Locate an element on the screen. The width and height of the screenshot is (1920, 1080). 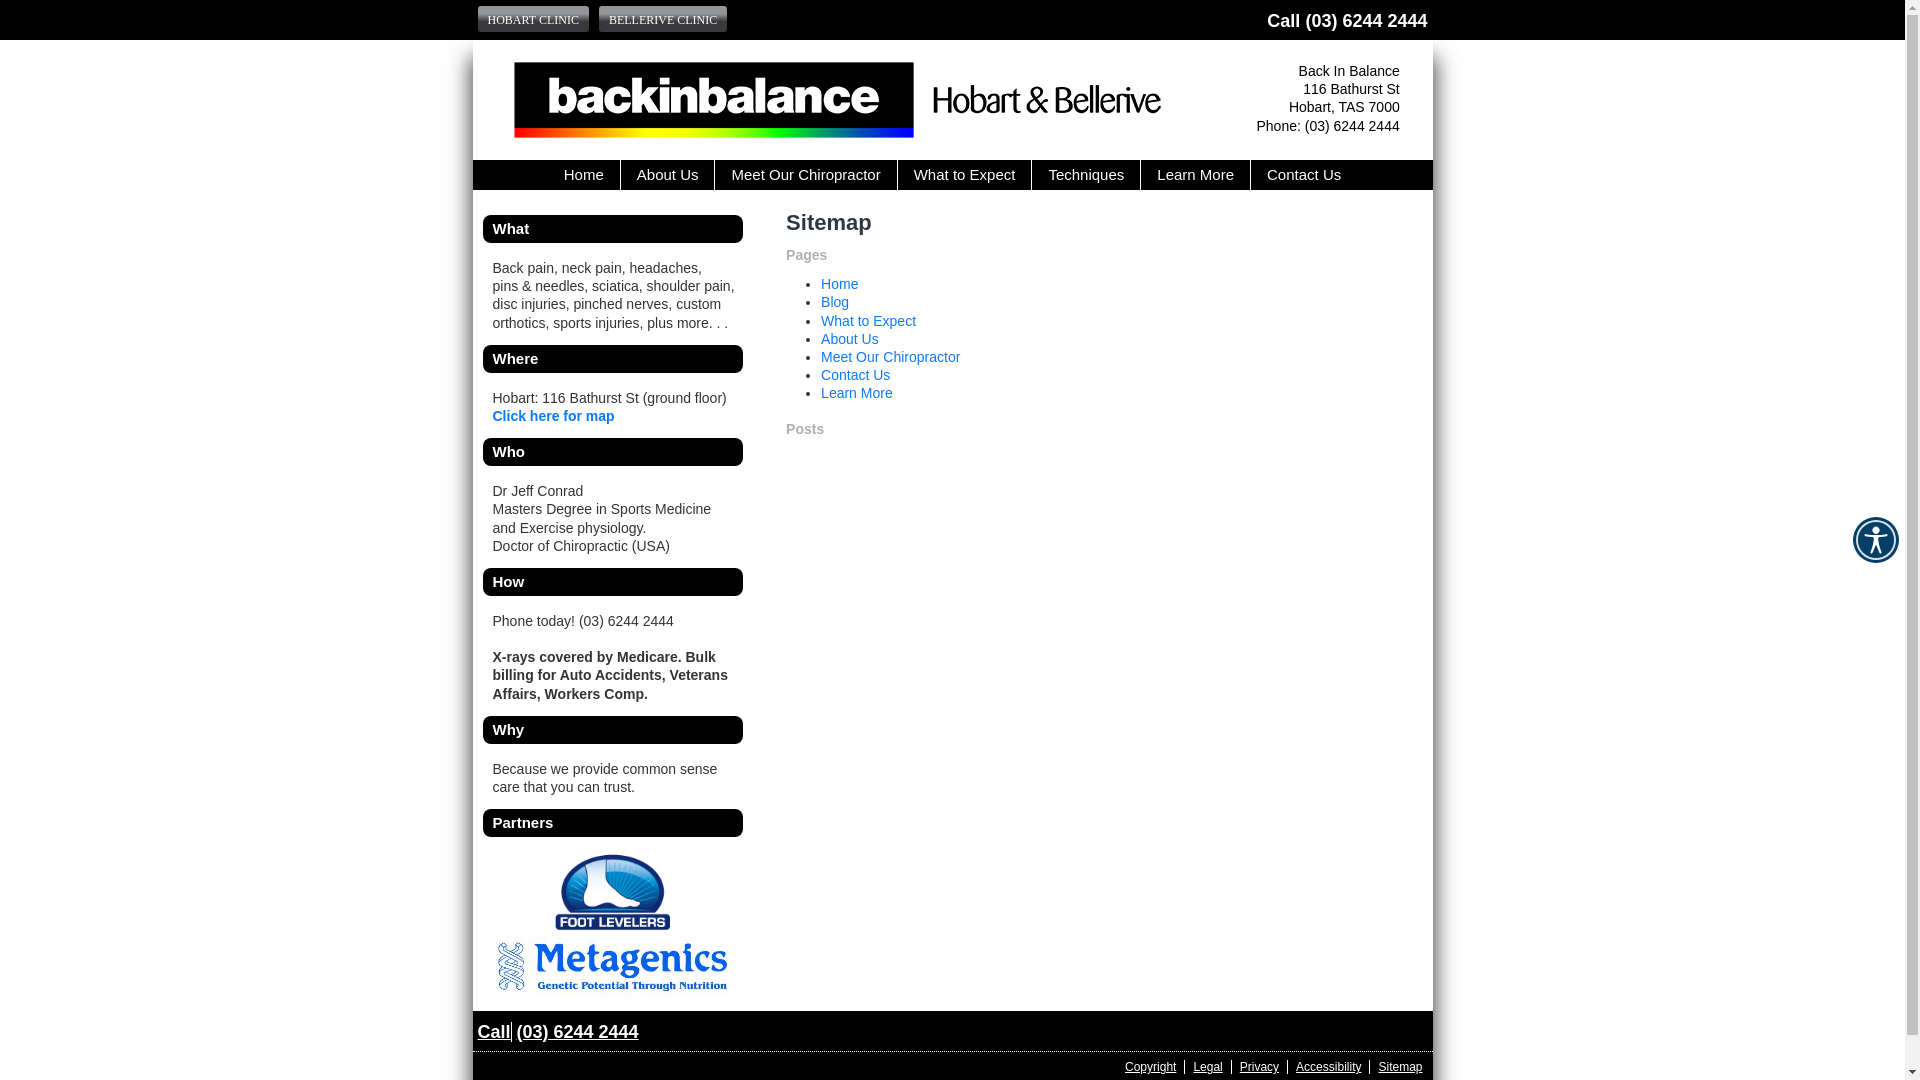
Learn More is located at coordinates (1196, 175).